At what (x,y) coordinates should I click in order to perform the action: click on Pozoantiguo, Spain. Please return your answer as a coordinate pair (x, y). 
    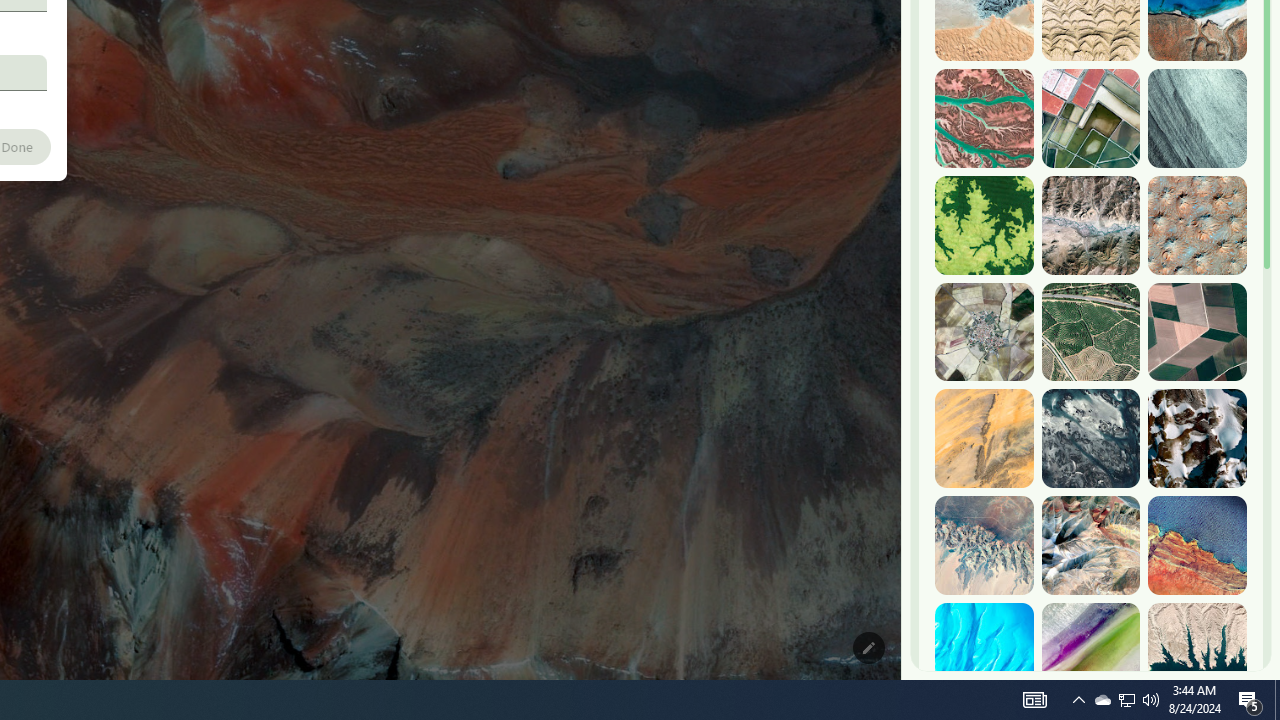
    Looking at the image, I should click on (984, 332).